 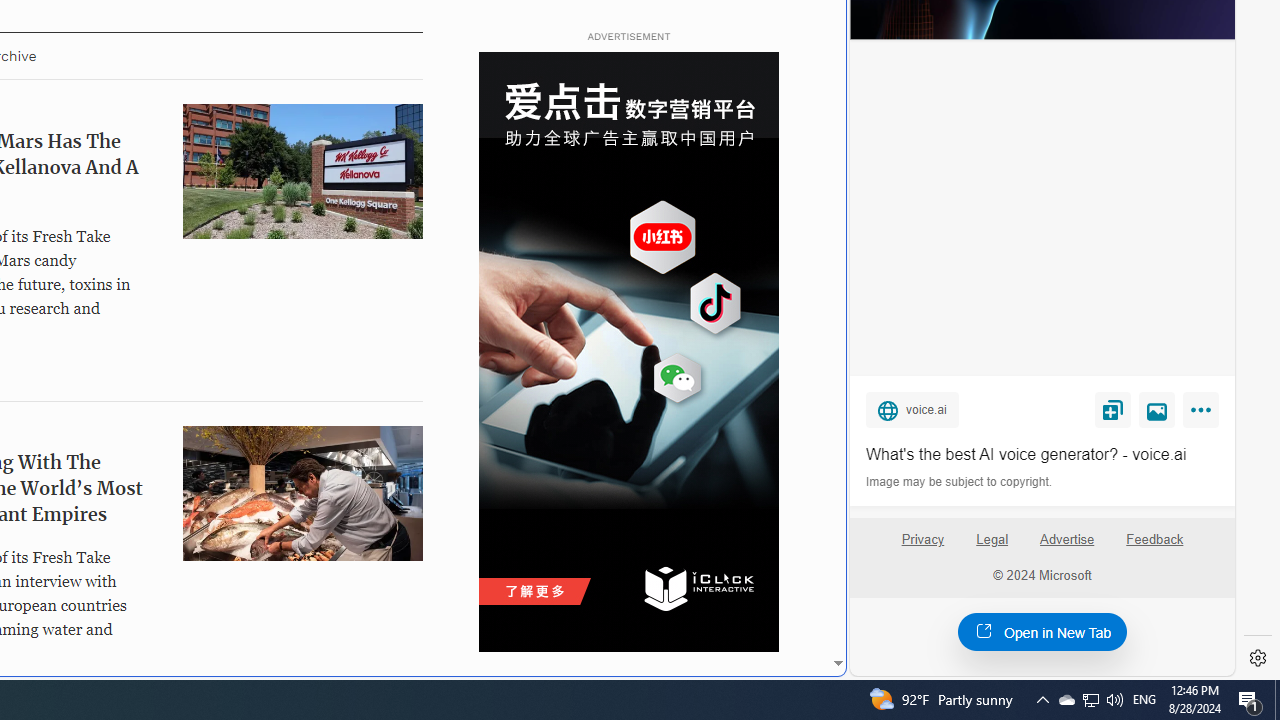 I want to click on Save, so click(x=1112, y=409).